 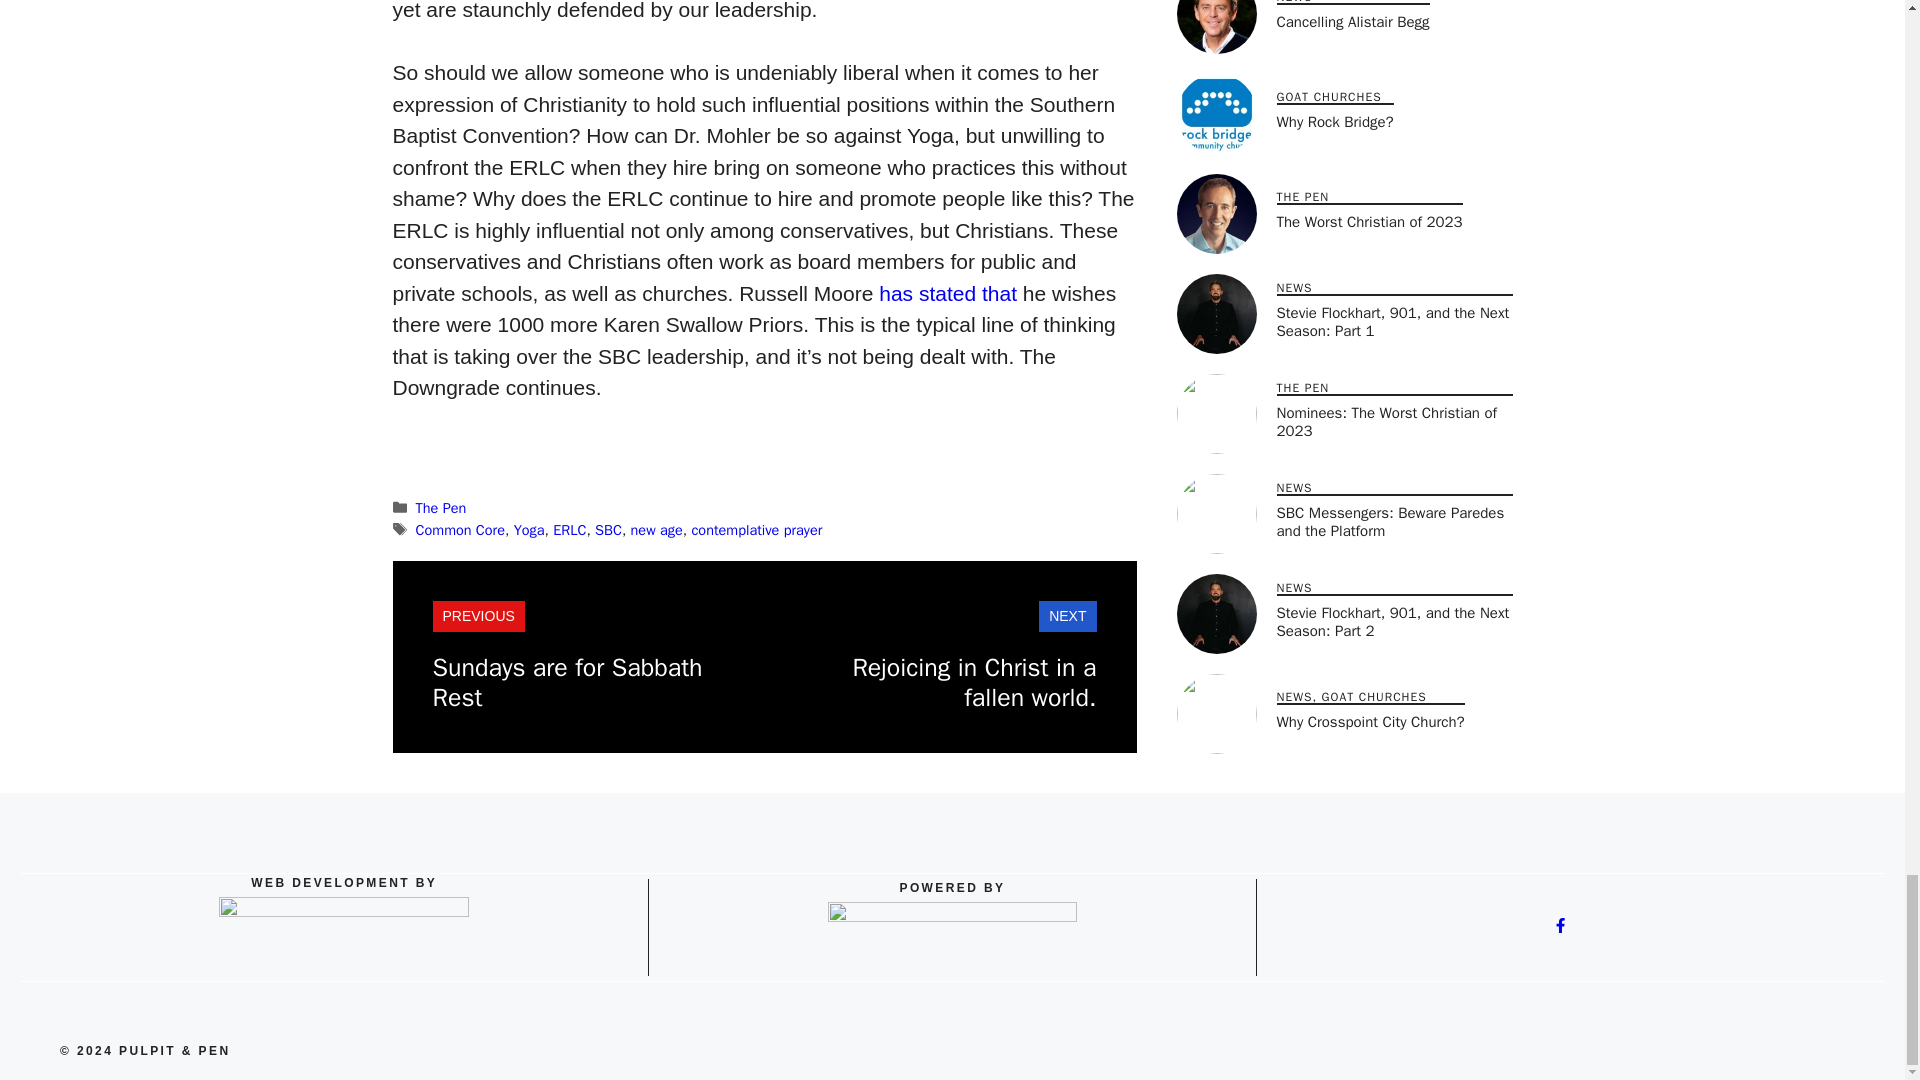 What do you see at coordinates (343, 938) in the screenshot?
I see `Website-Psychiatrist-Logo-300x108-1` at bounding box center [343, 938].